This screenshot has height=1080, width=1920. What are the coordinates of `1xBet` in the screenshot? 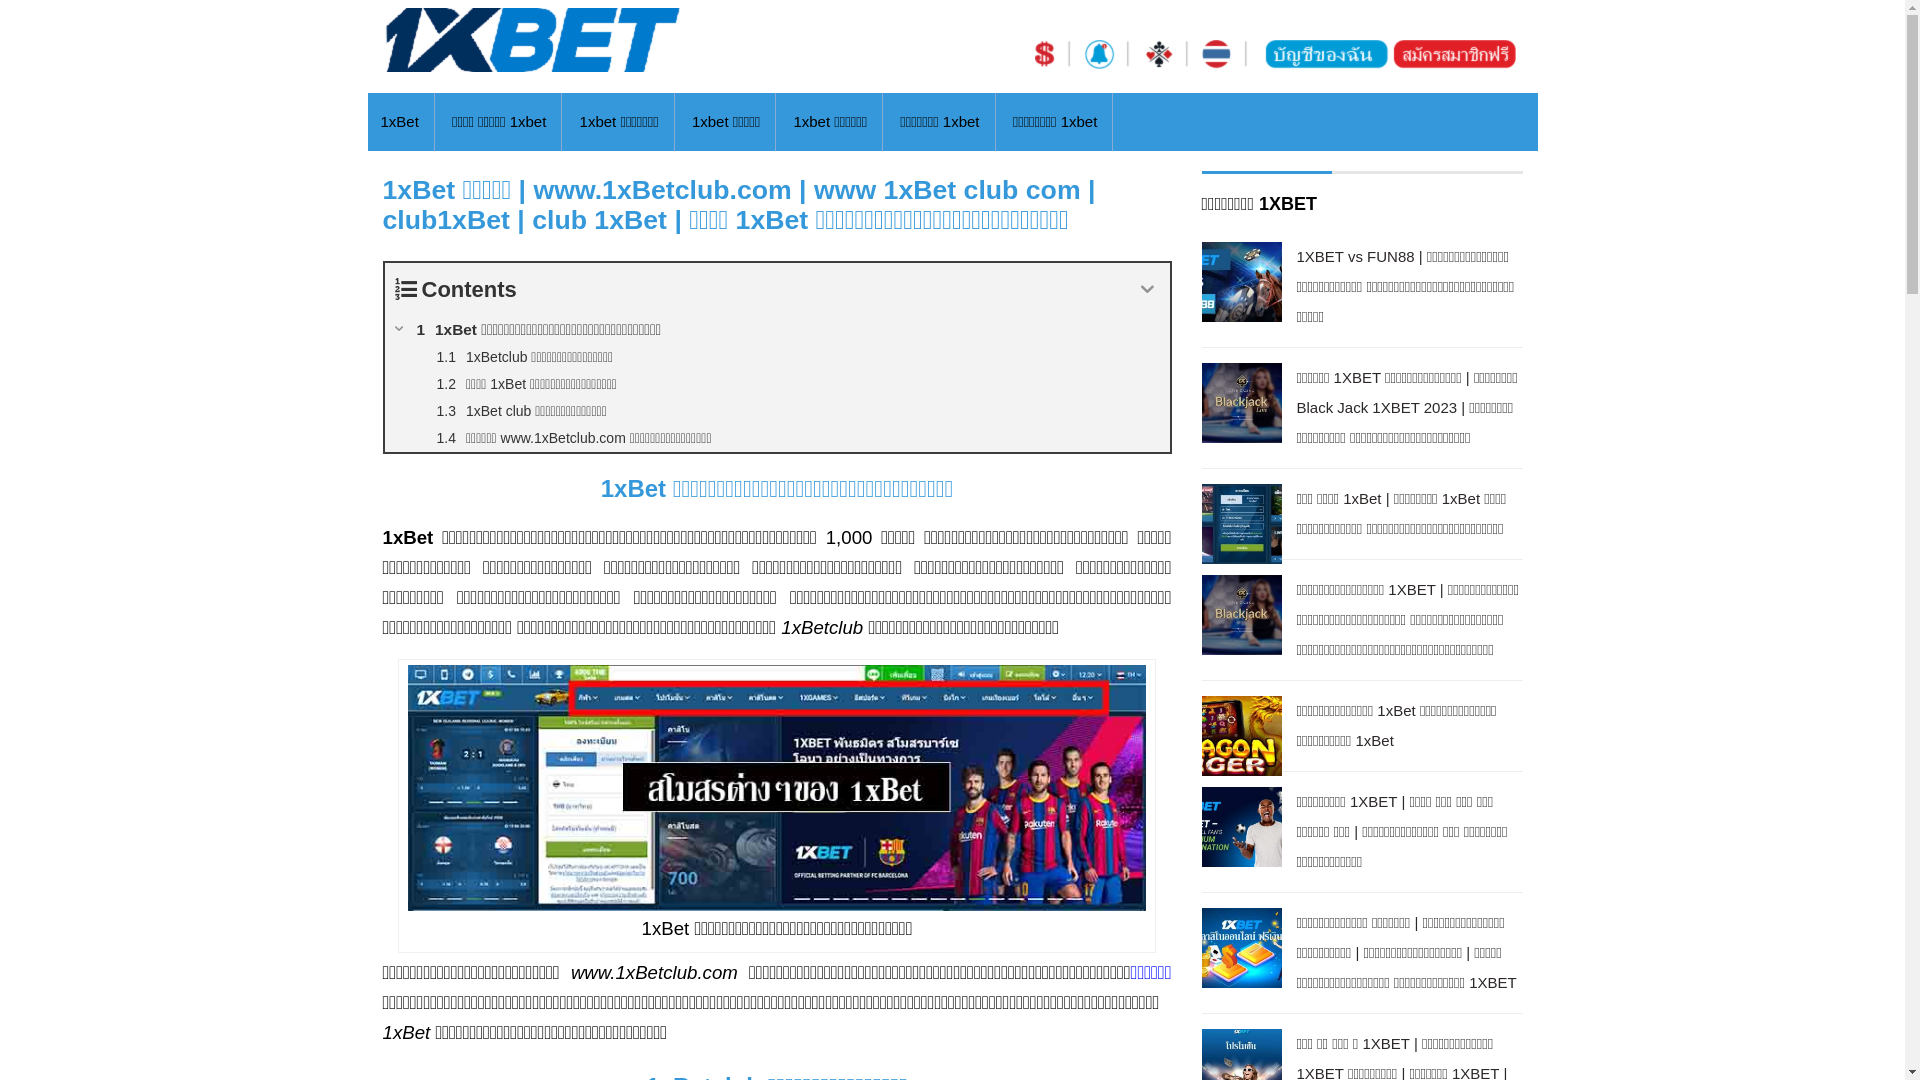 It's located at (399, 122).